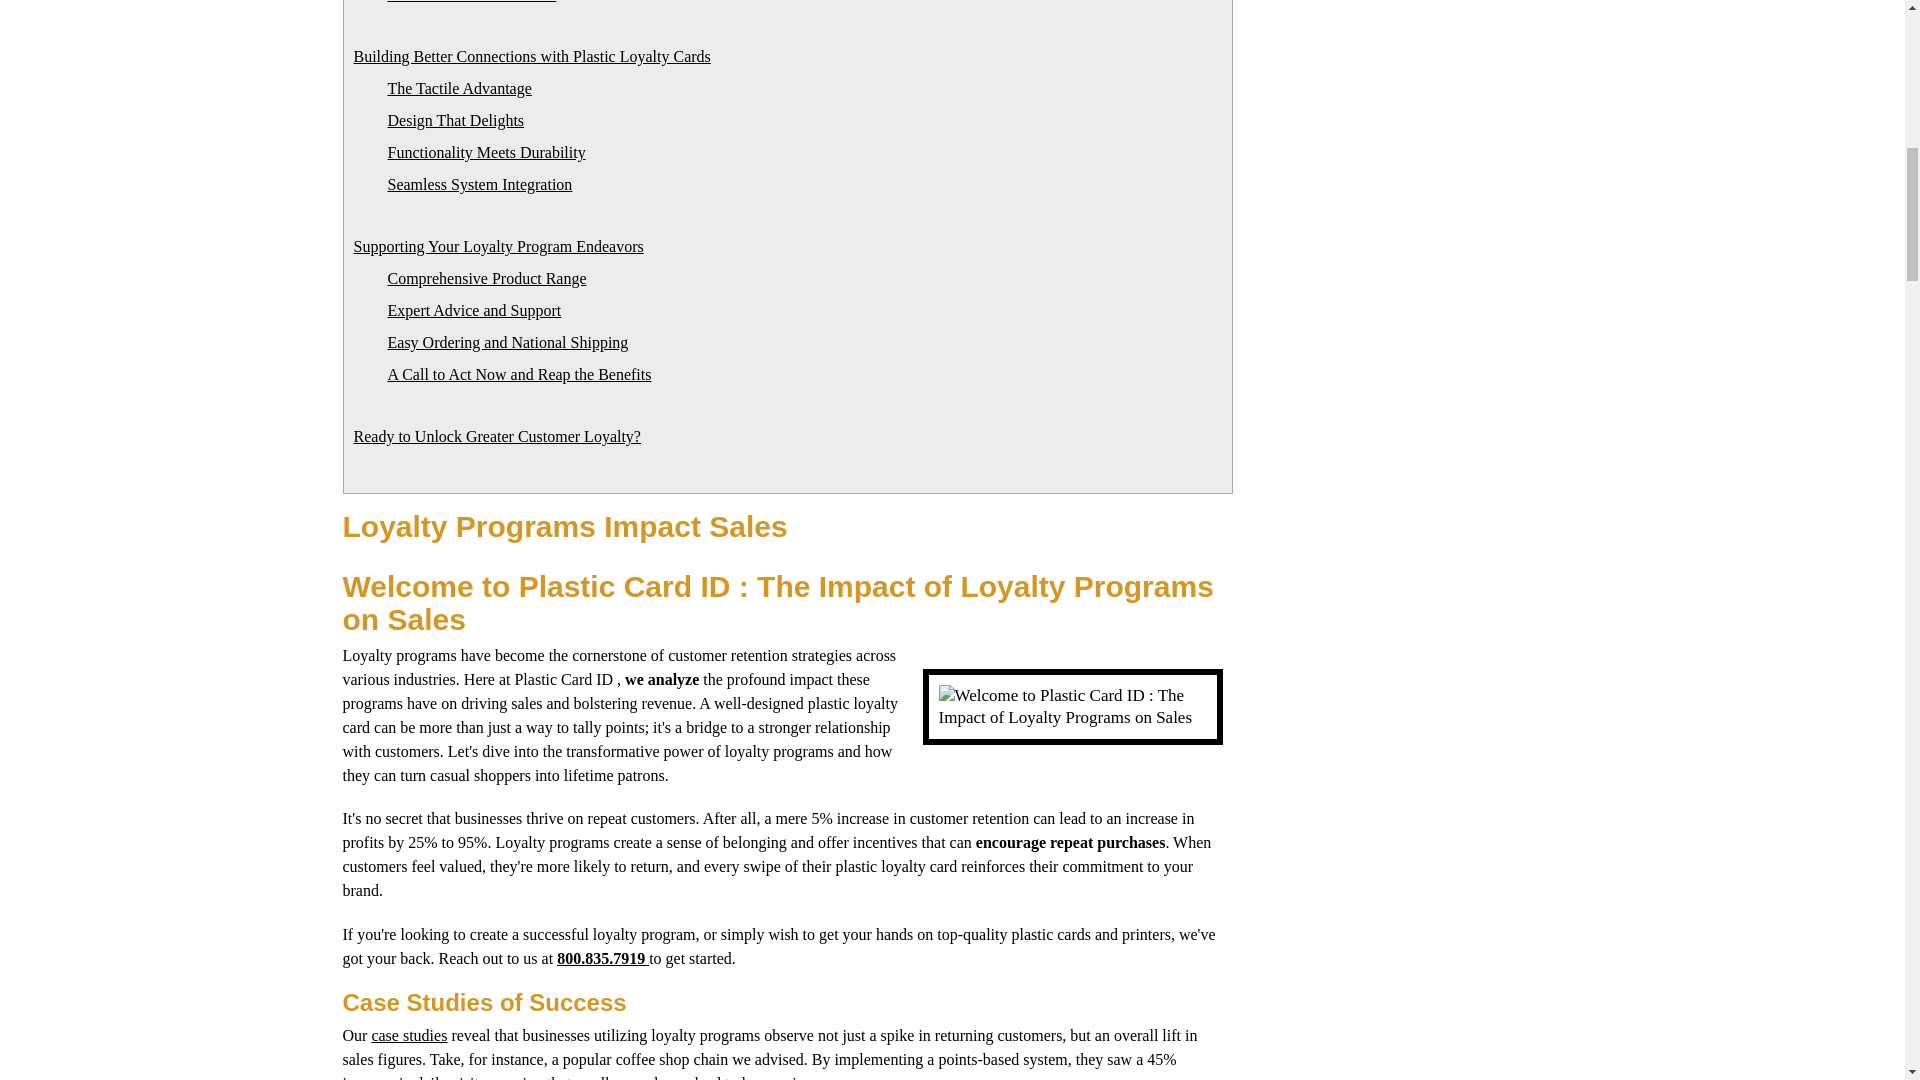  What do you see at coordinates (472, 2) in the screenshot?
I see `Refinement and Evolution` at bounding box center [472, 2].